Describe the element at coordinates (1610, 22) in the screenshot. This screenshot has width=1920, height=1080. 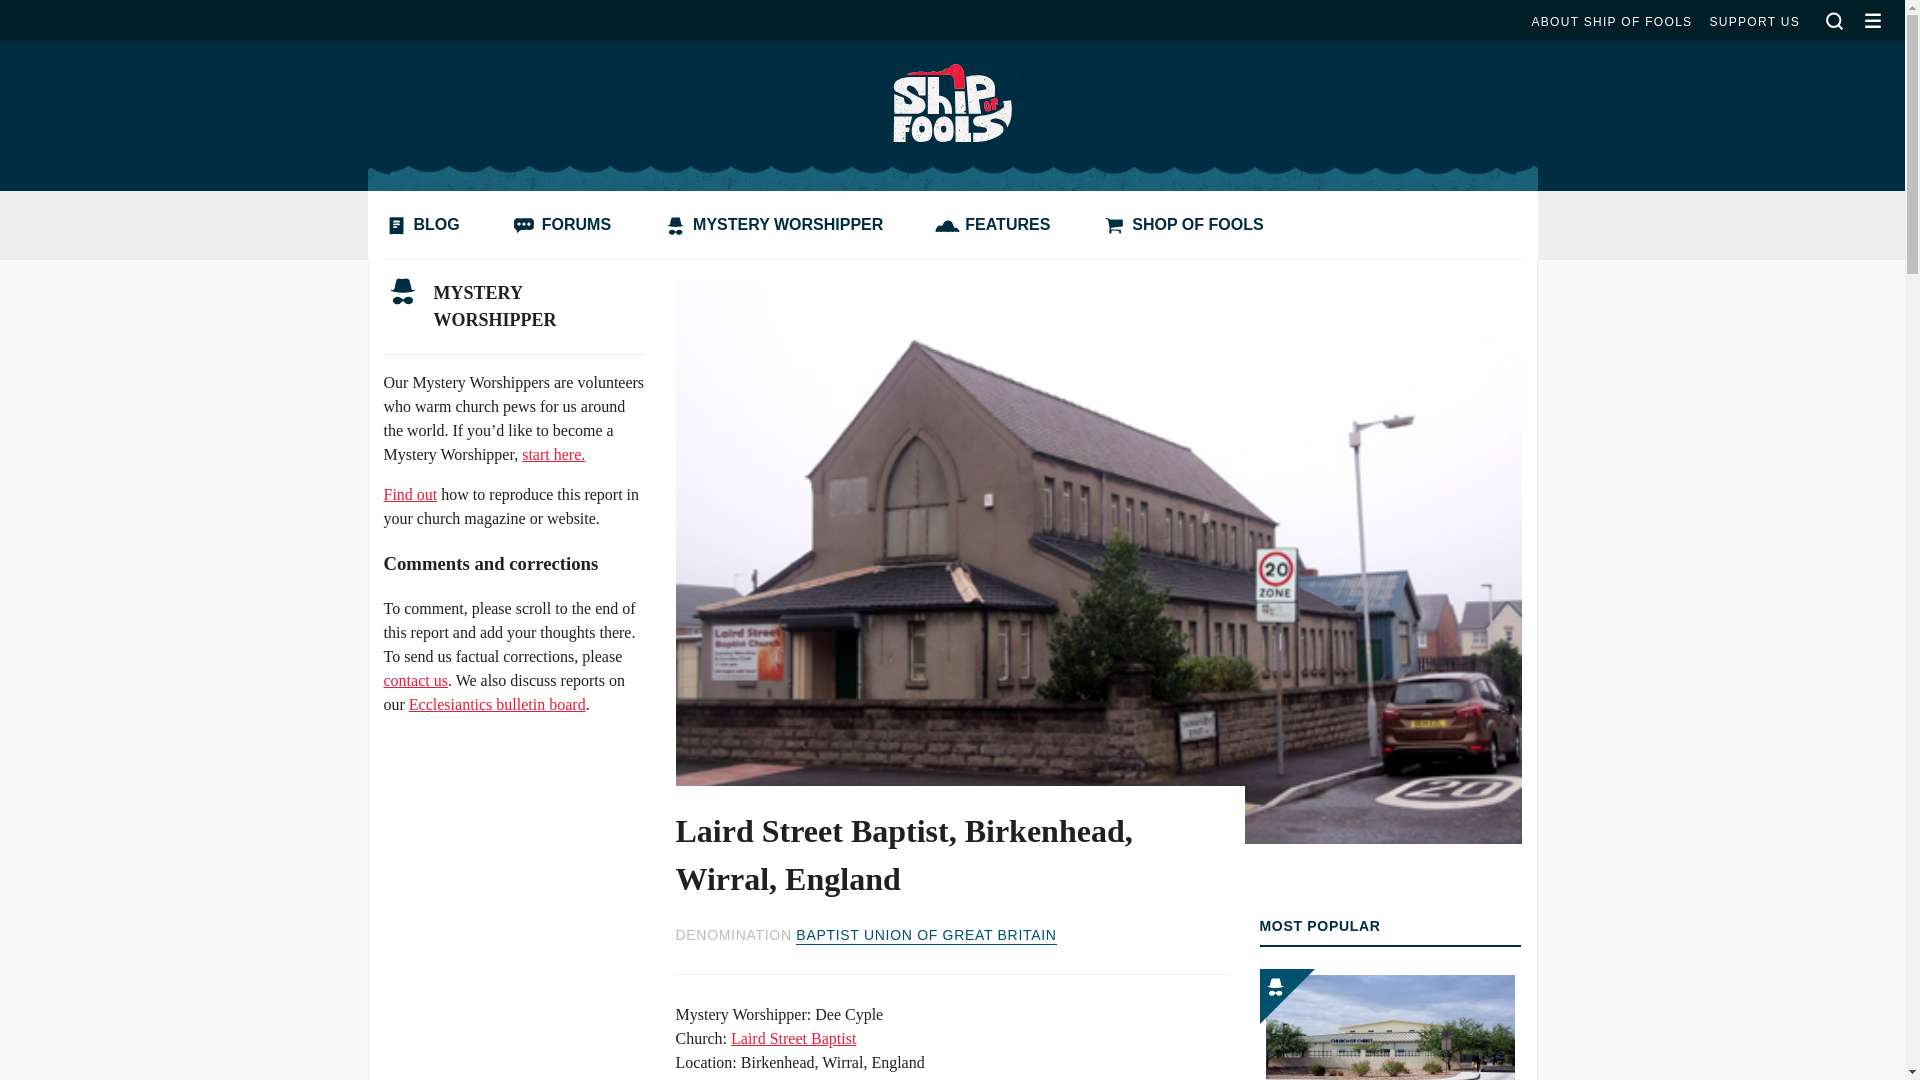
I see `ABOUT SHIP OF FOOLS` at that location.